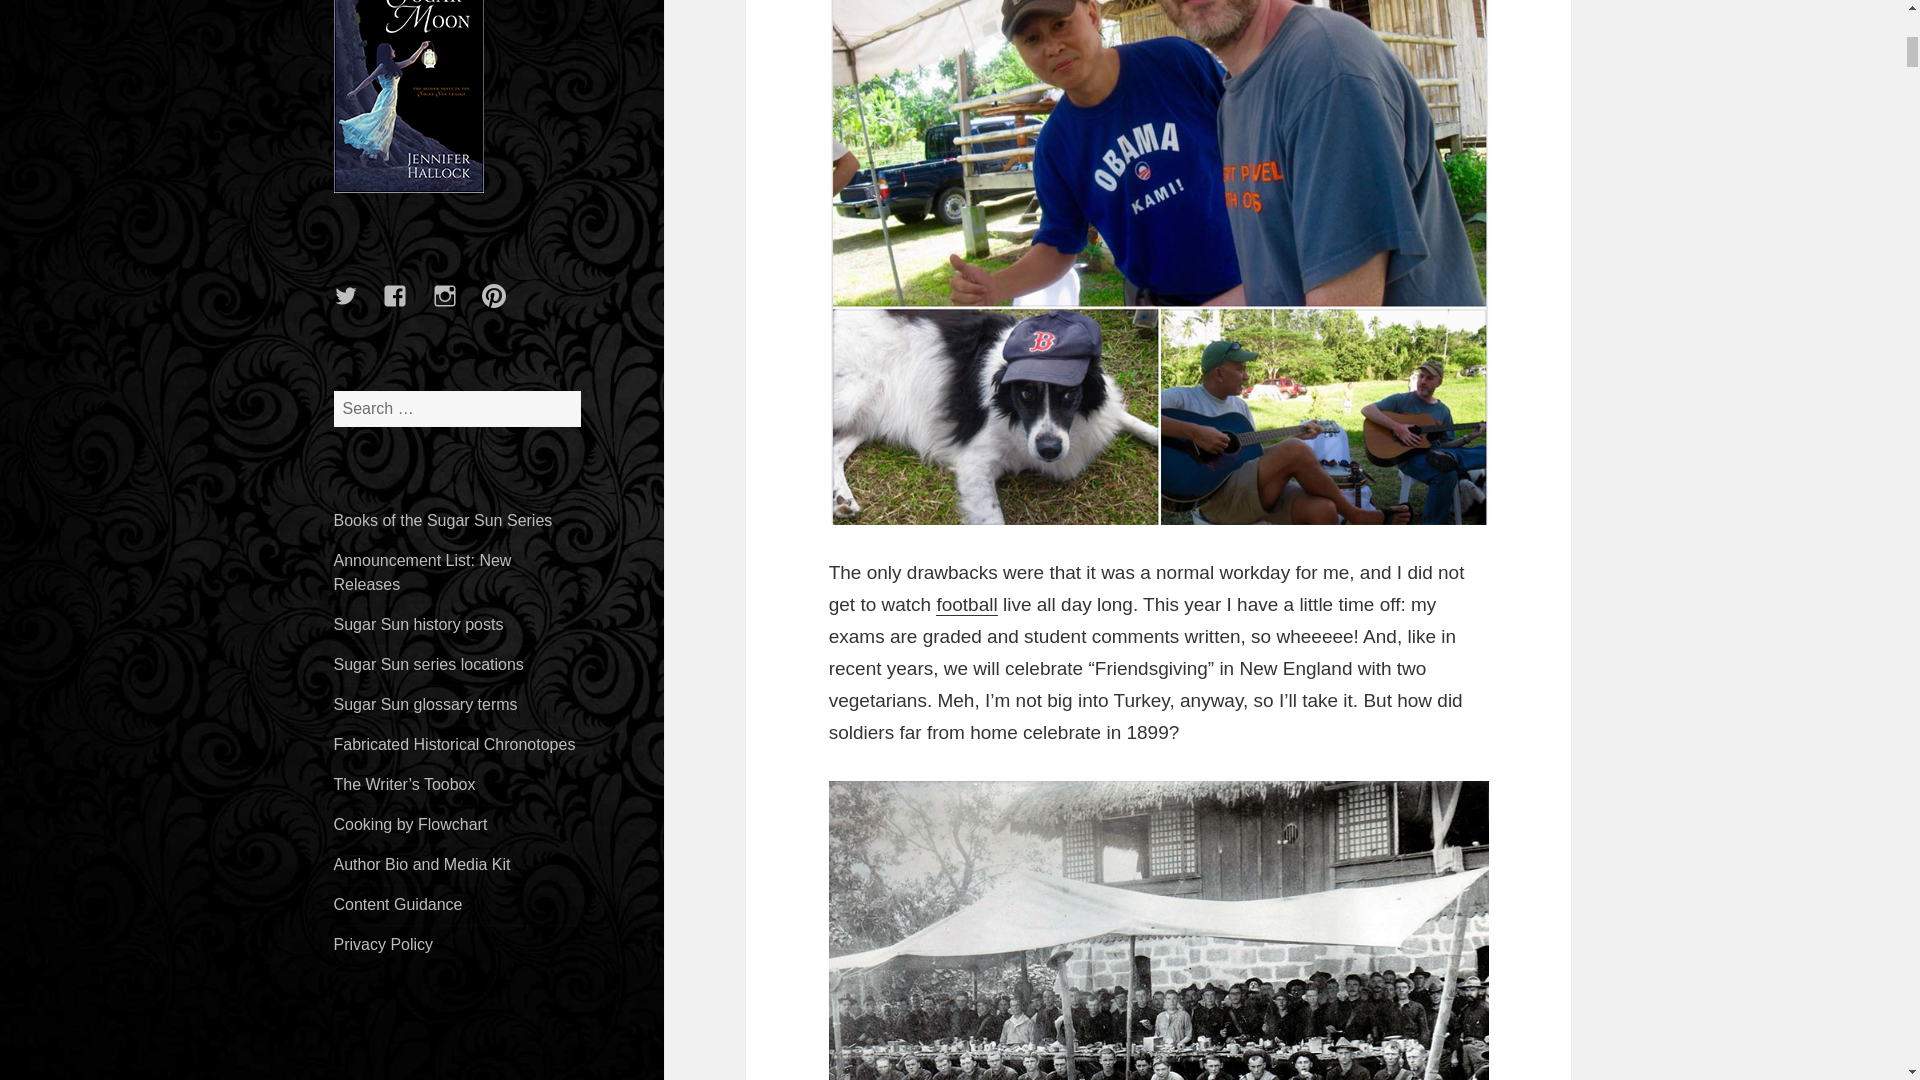 This screenshot has width=1920, height=1080. I want to click on Privacy Policy, so click(384, 944).